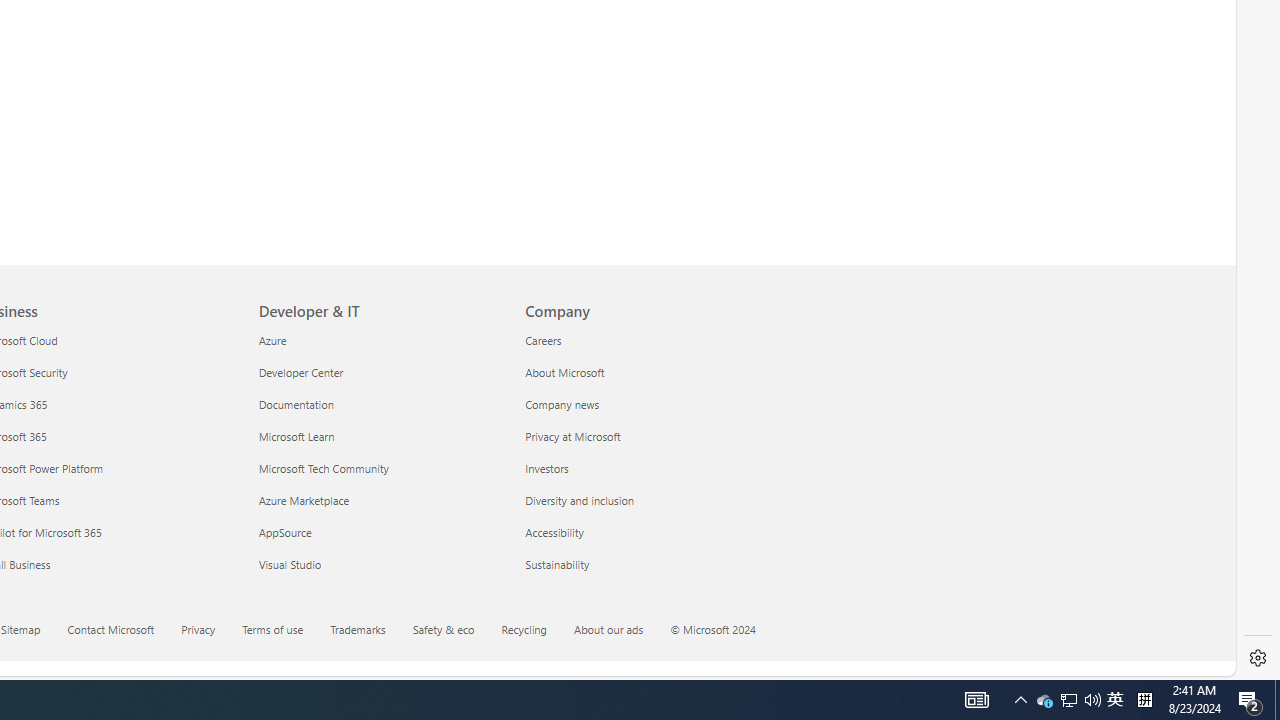  What do you see at coordinates (272, 339) in the screenshot?
I see `Azure Developer & IT` at bounding box center [272, 339].